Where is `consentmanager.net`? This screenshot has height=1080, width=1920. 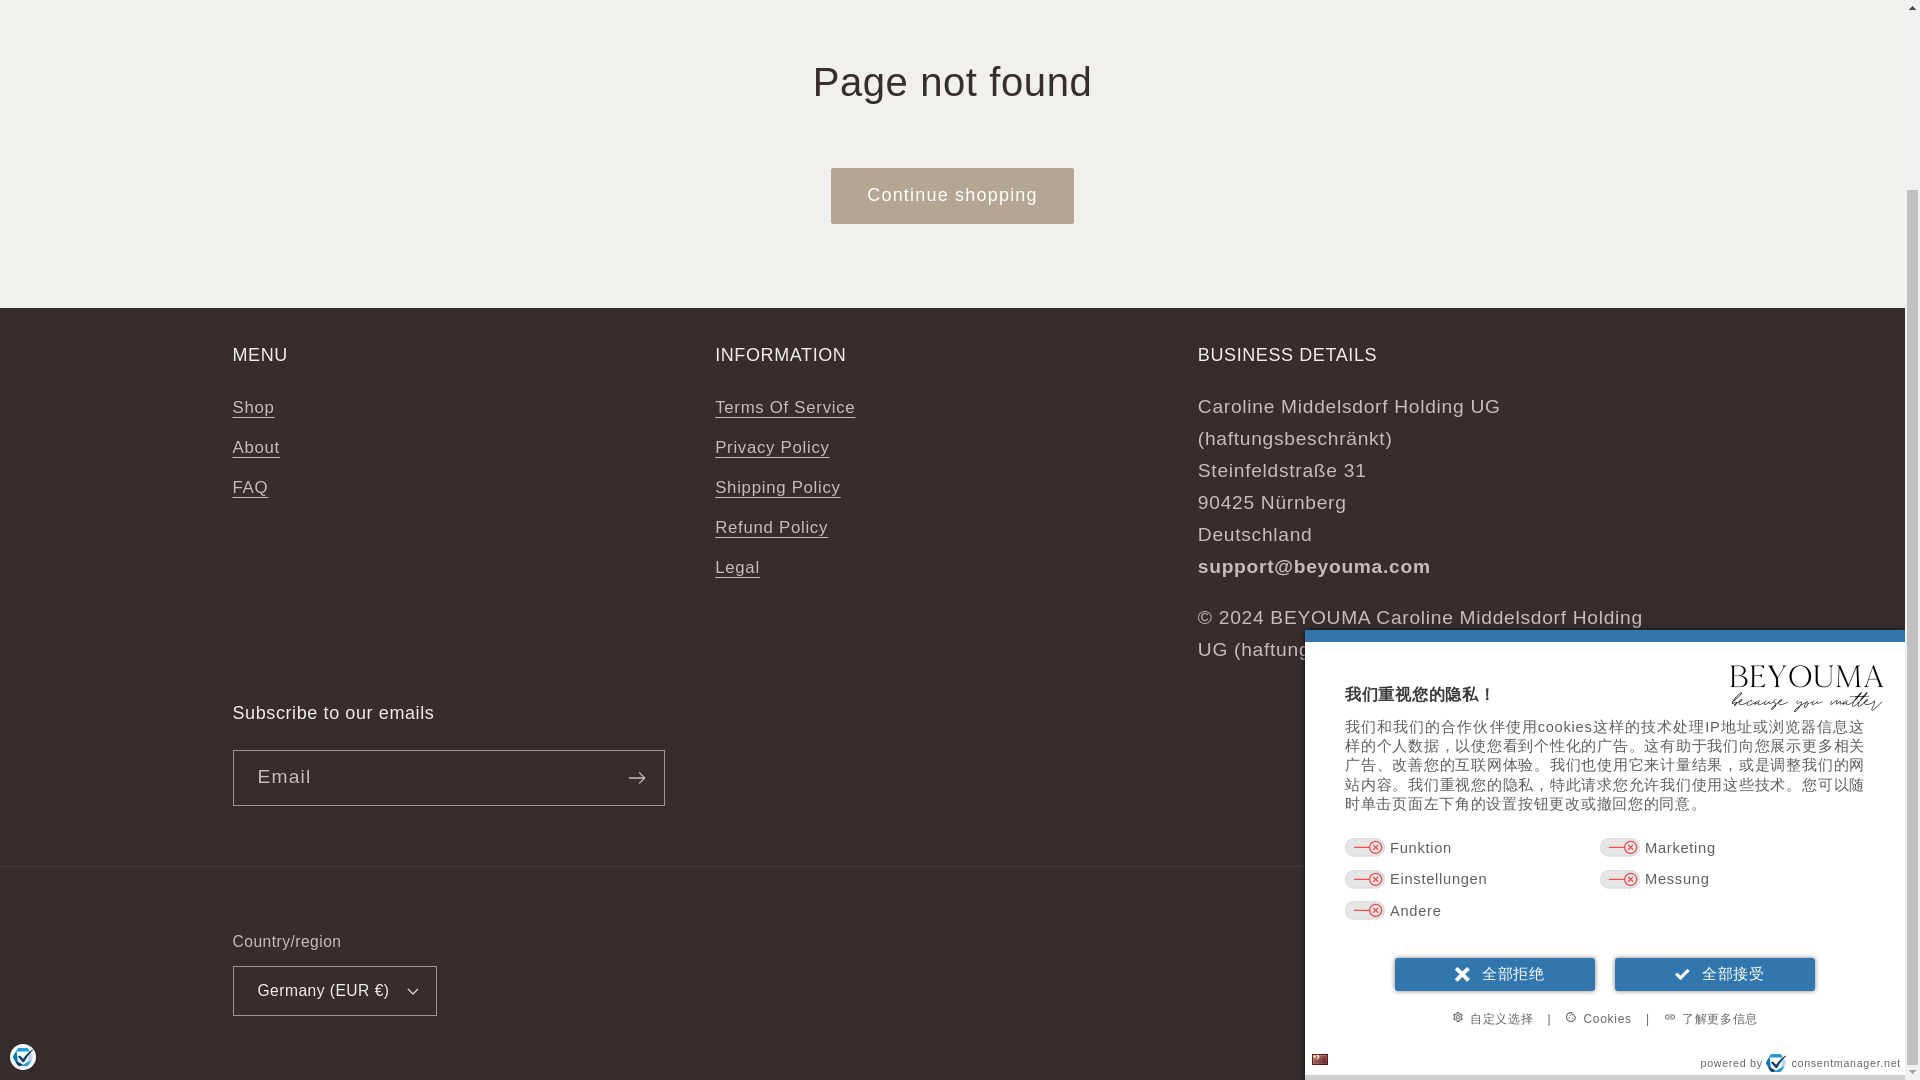 consentmanager.net is located at coordinates (1833, 847).